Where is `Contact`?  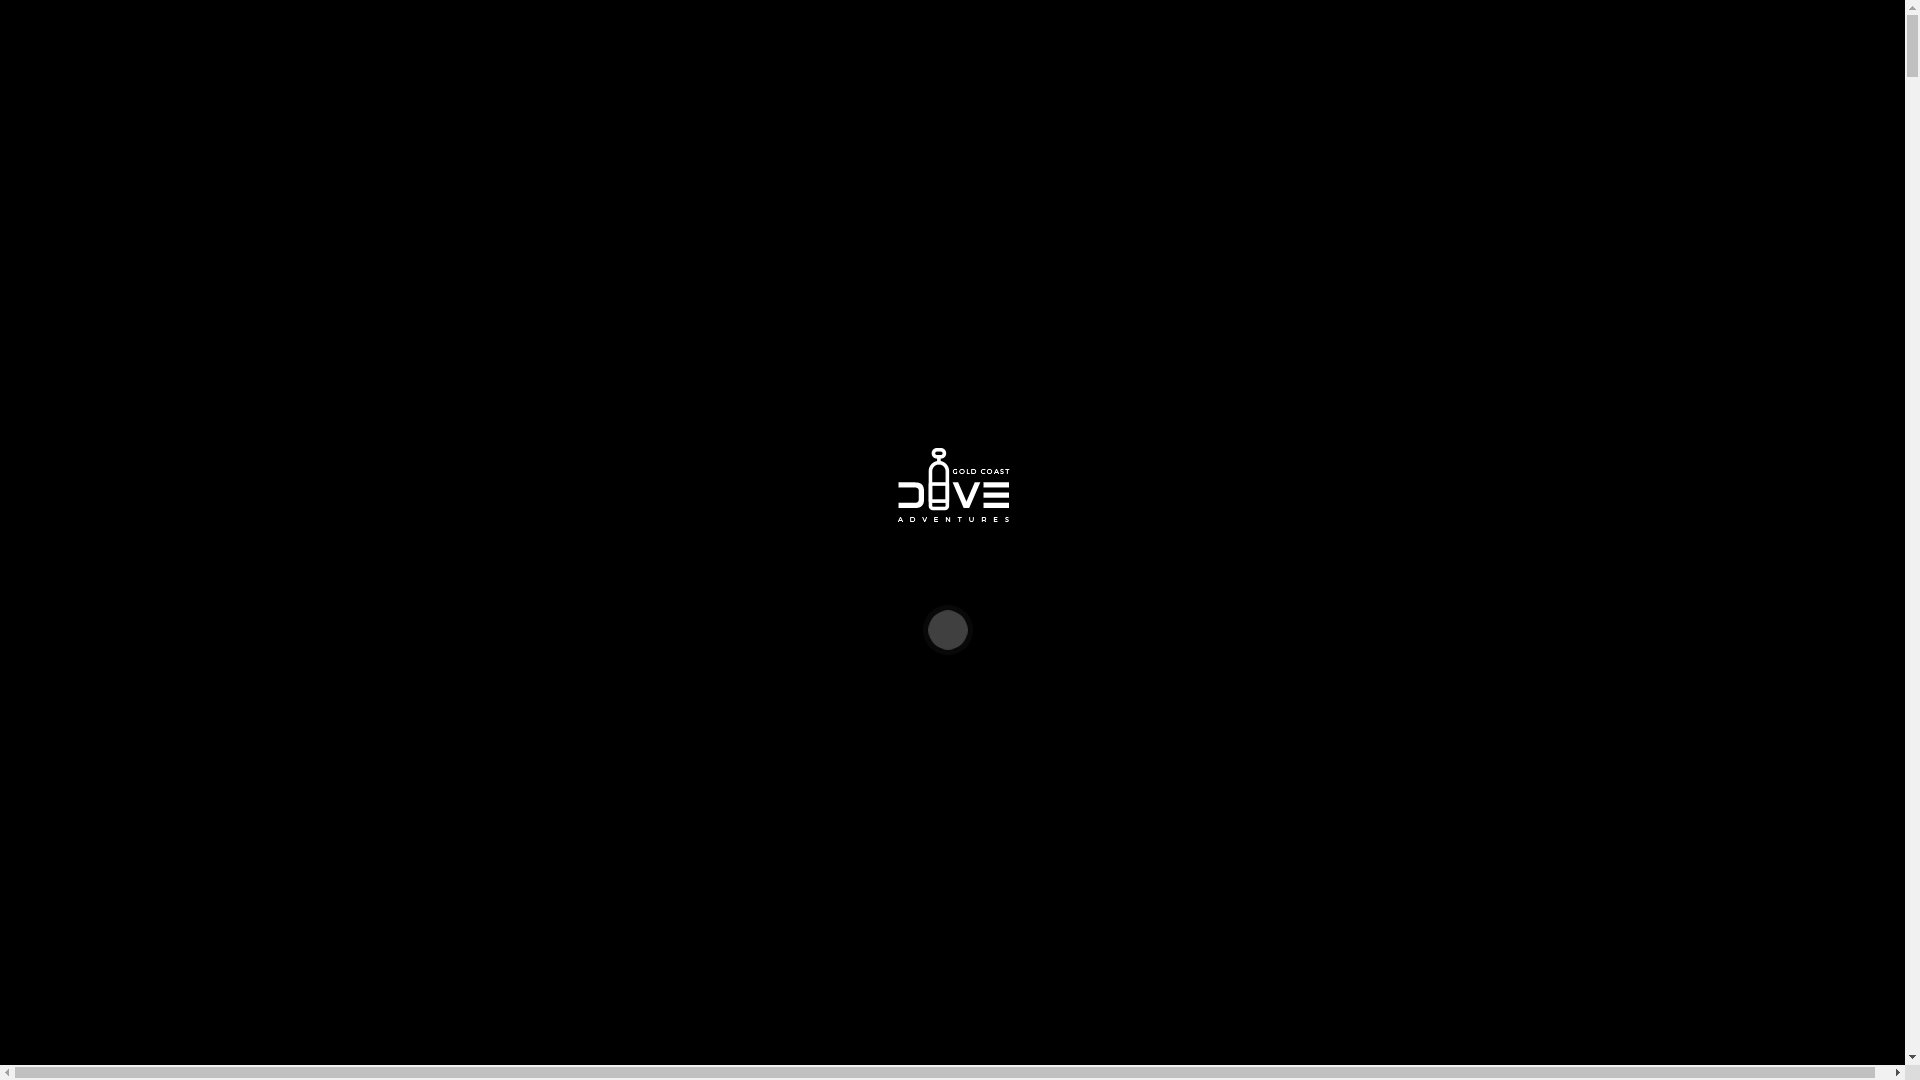 Contact is located at coordinates (65, 1006).